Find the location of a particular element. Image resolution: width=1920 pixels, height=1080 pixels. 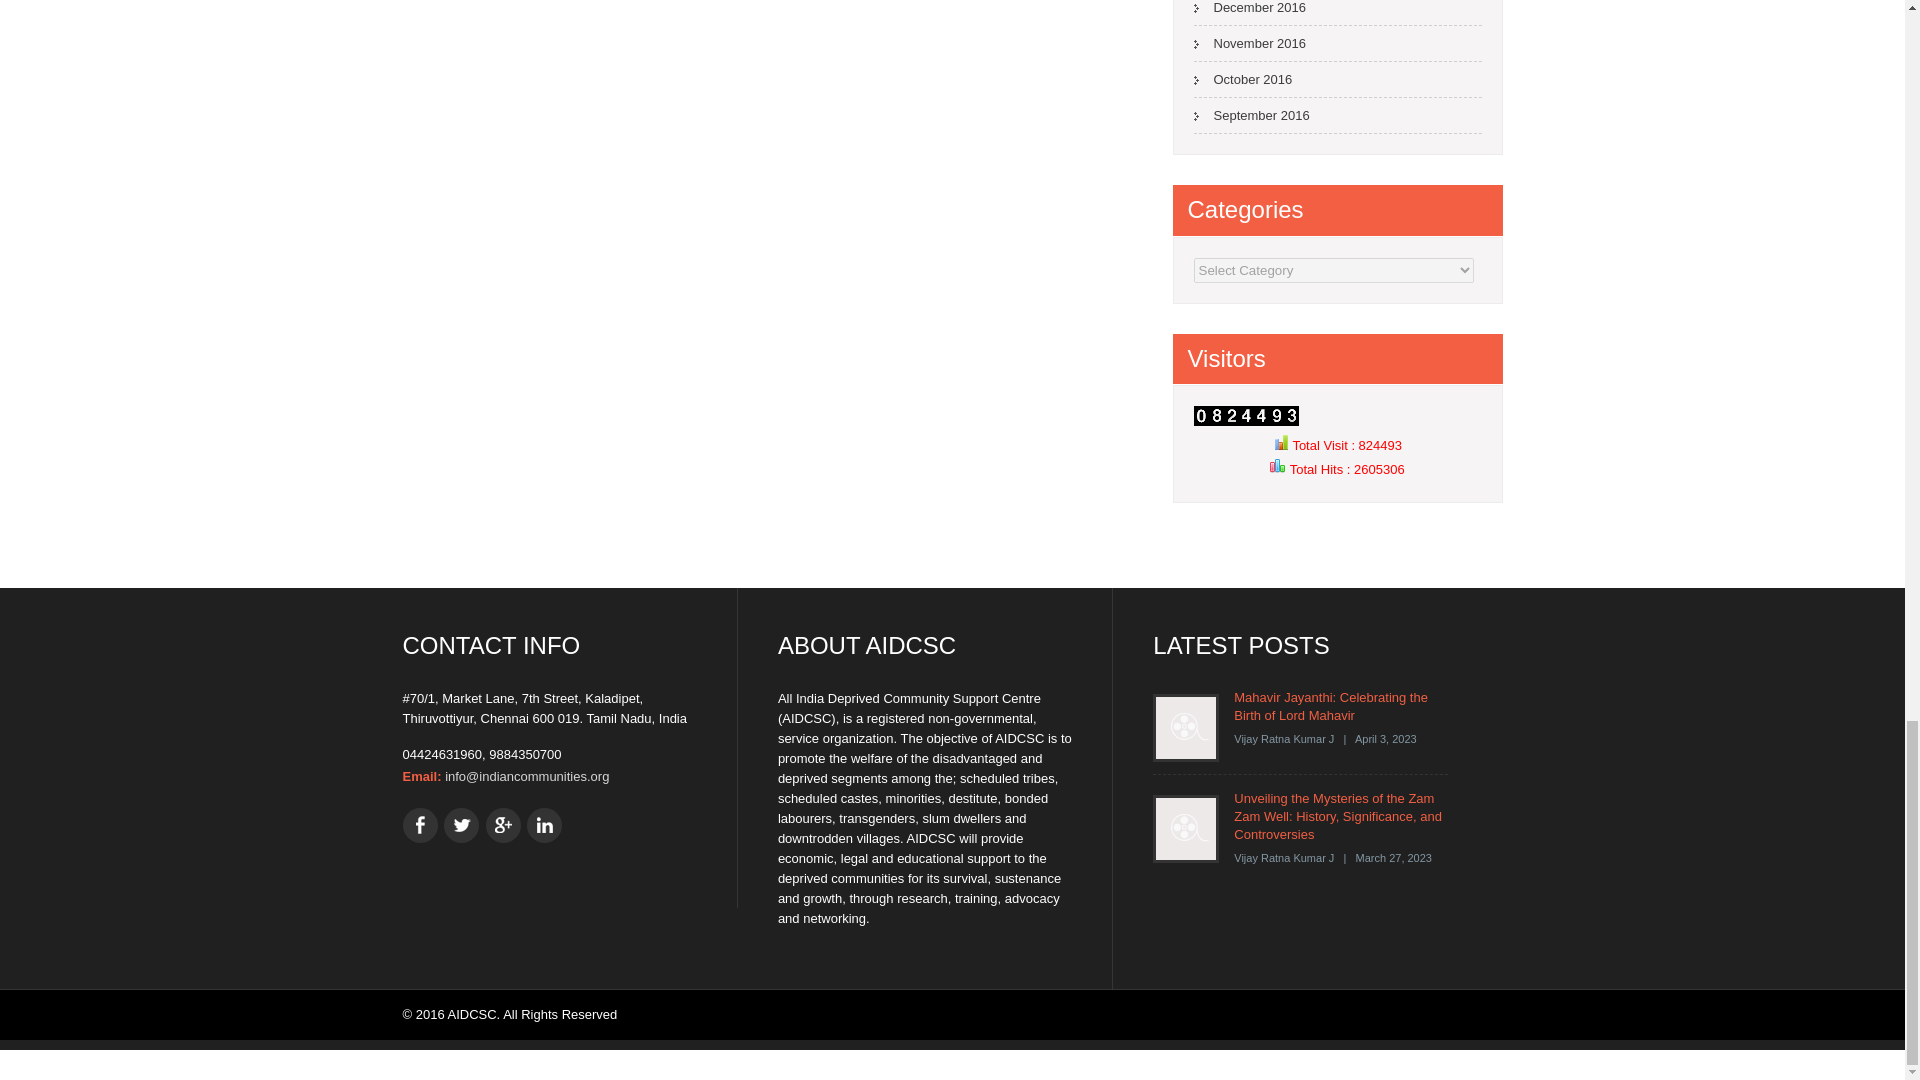

twitter is located at coordinates (460, 825).